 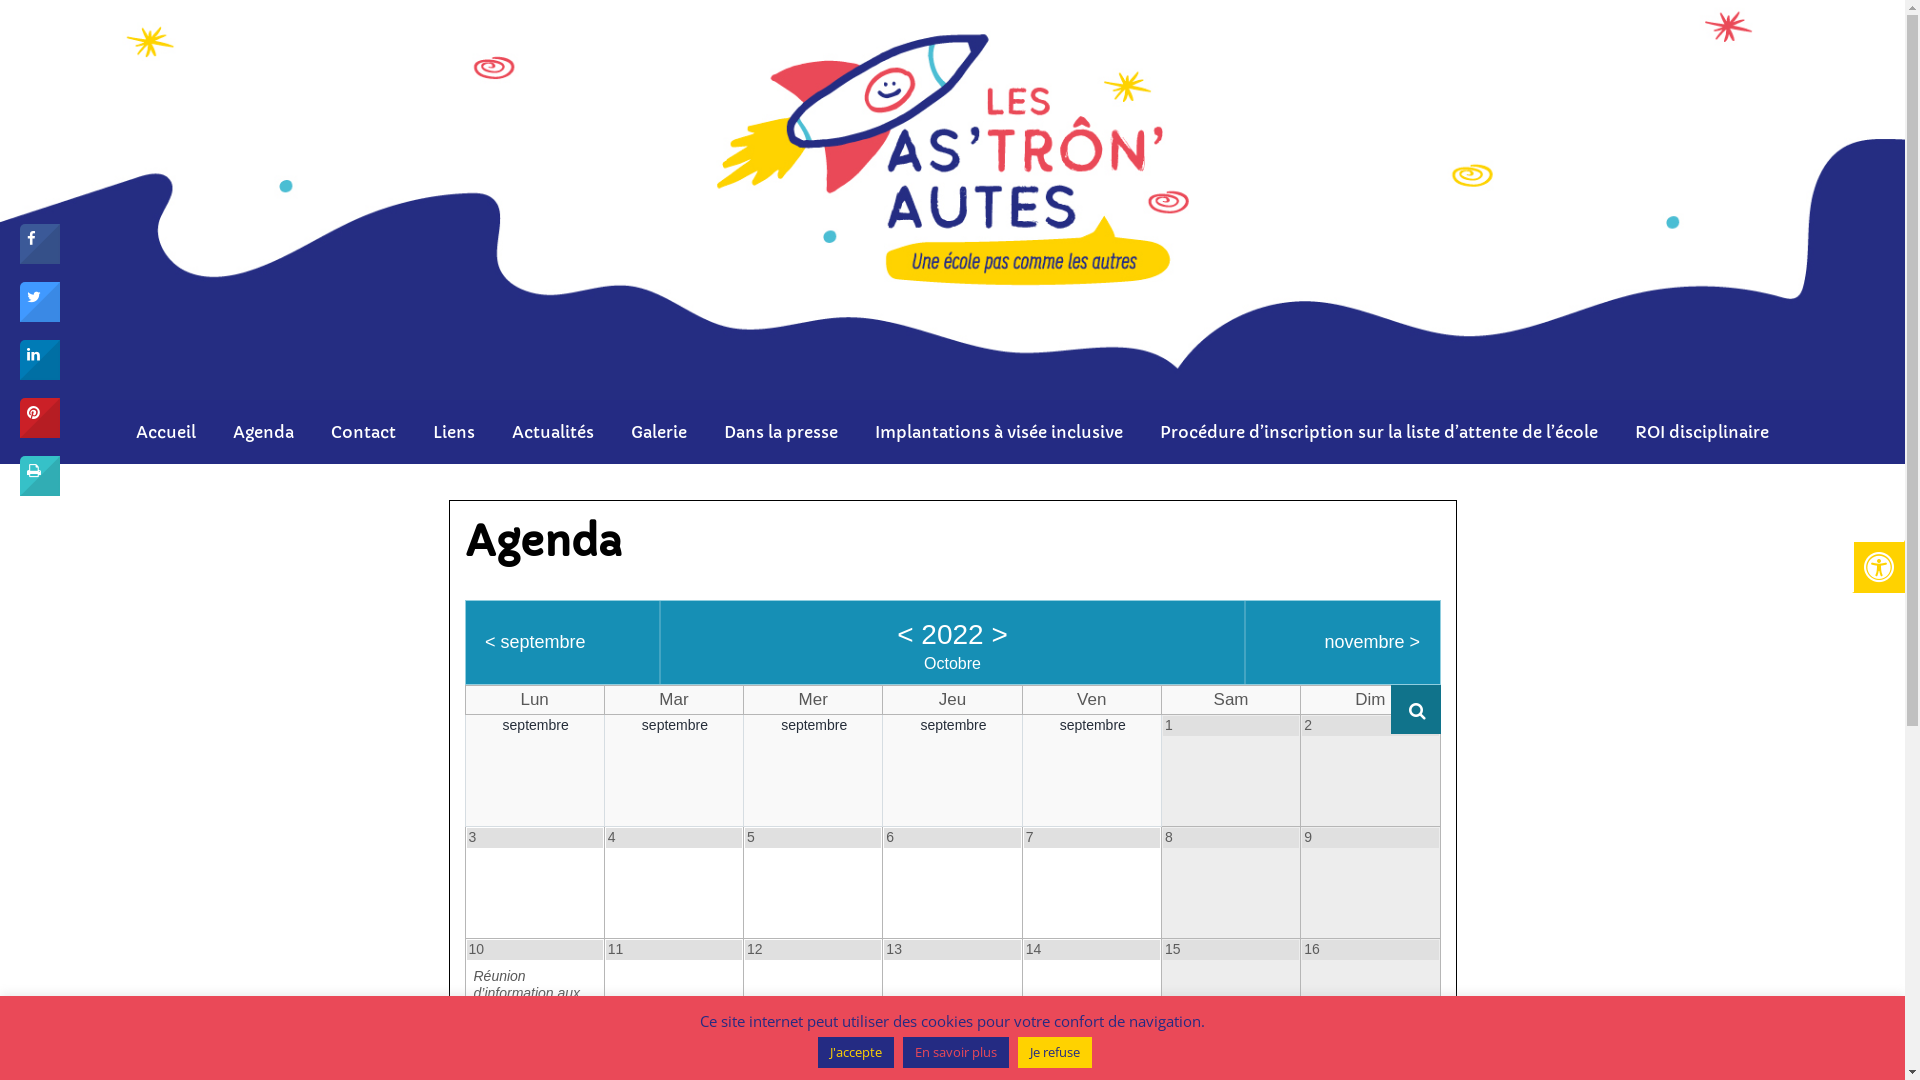 I want to click on Je refuse, so click(x=1054, y=1052).